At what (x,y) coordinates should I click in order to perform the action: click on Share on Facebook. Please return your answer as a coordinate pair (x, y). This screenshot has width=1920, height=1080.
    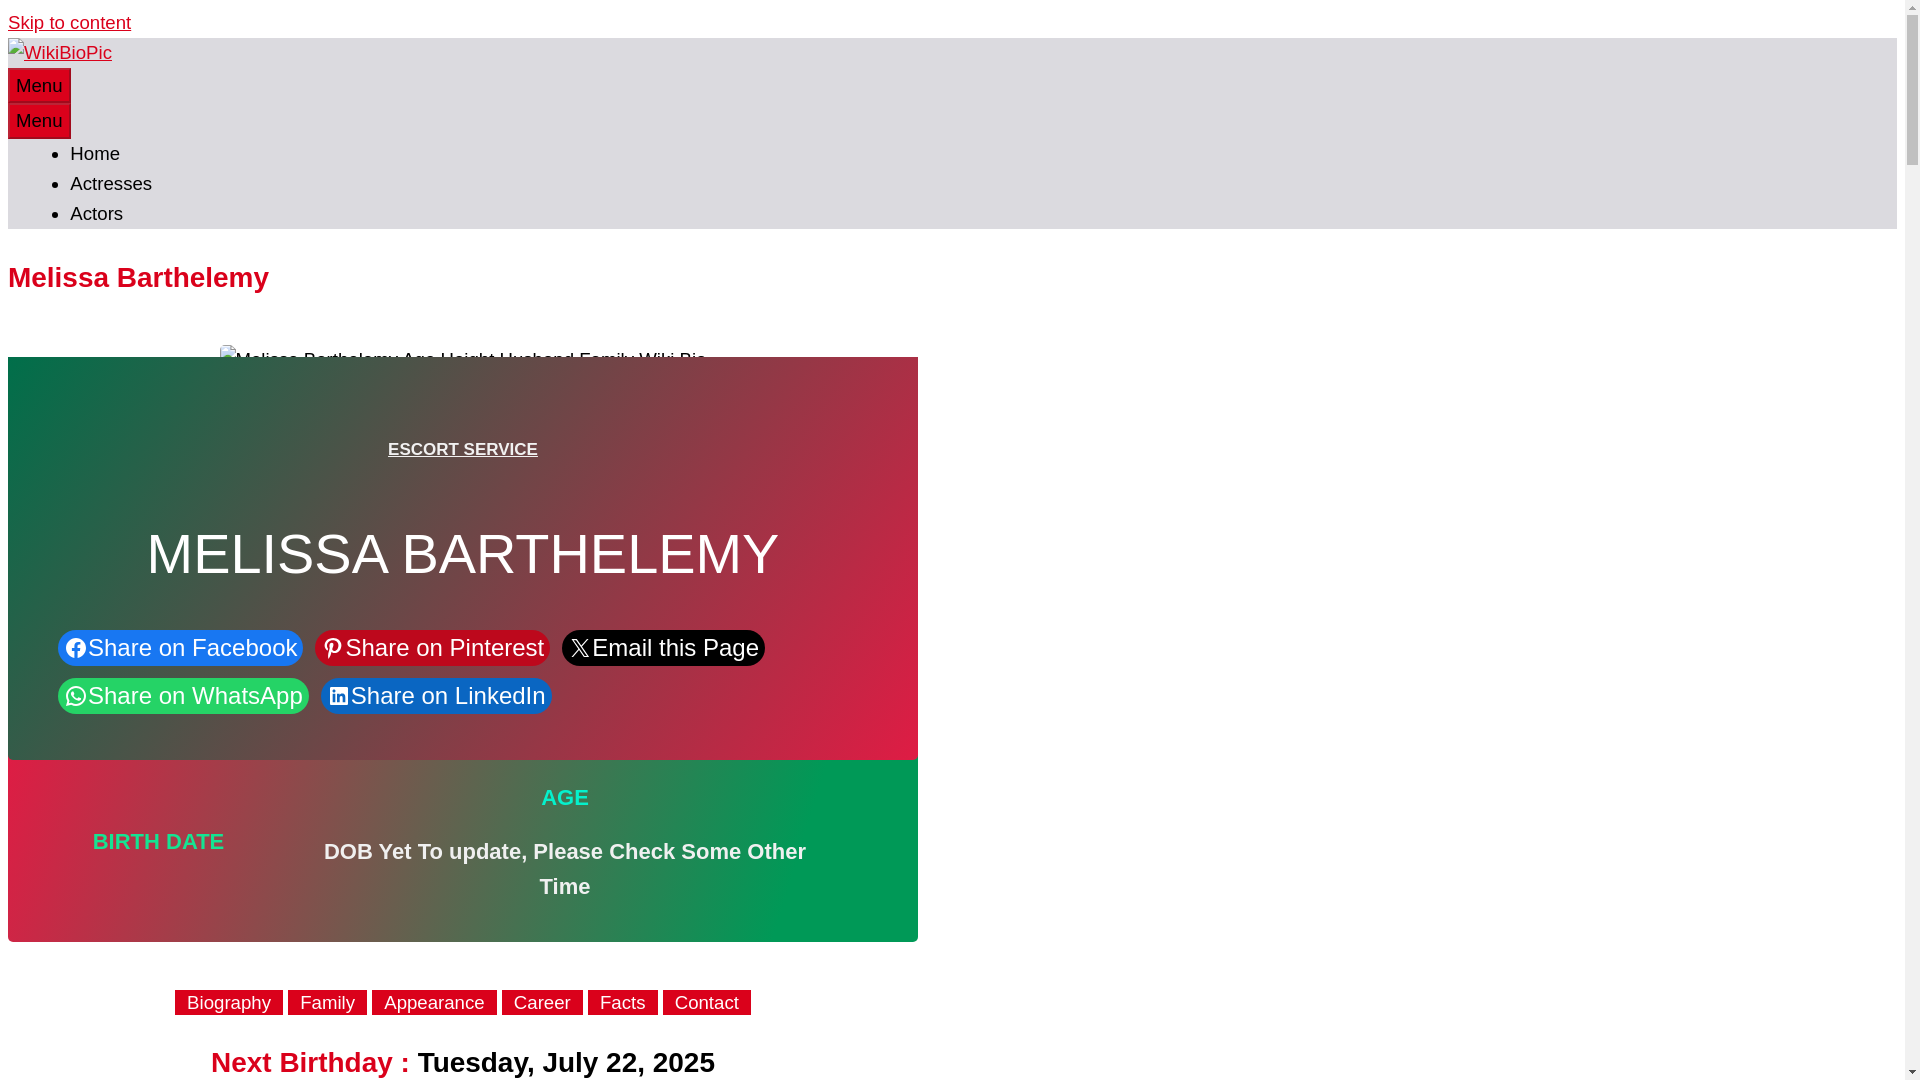
    Looking at the image, I should click on (180, 648).